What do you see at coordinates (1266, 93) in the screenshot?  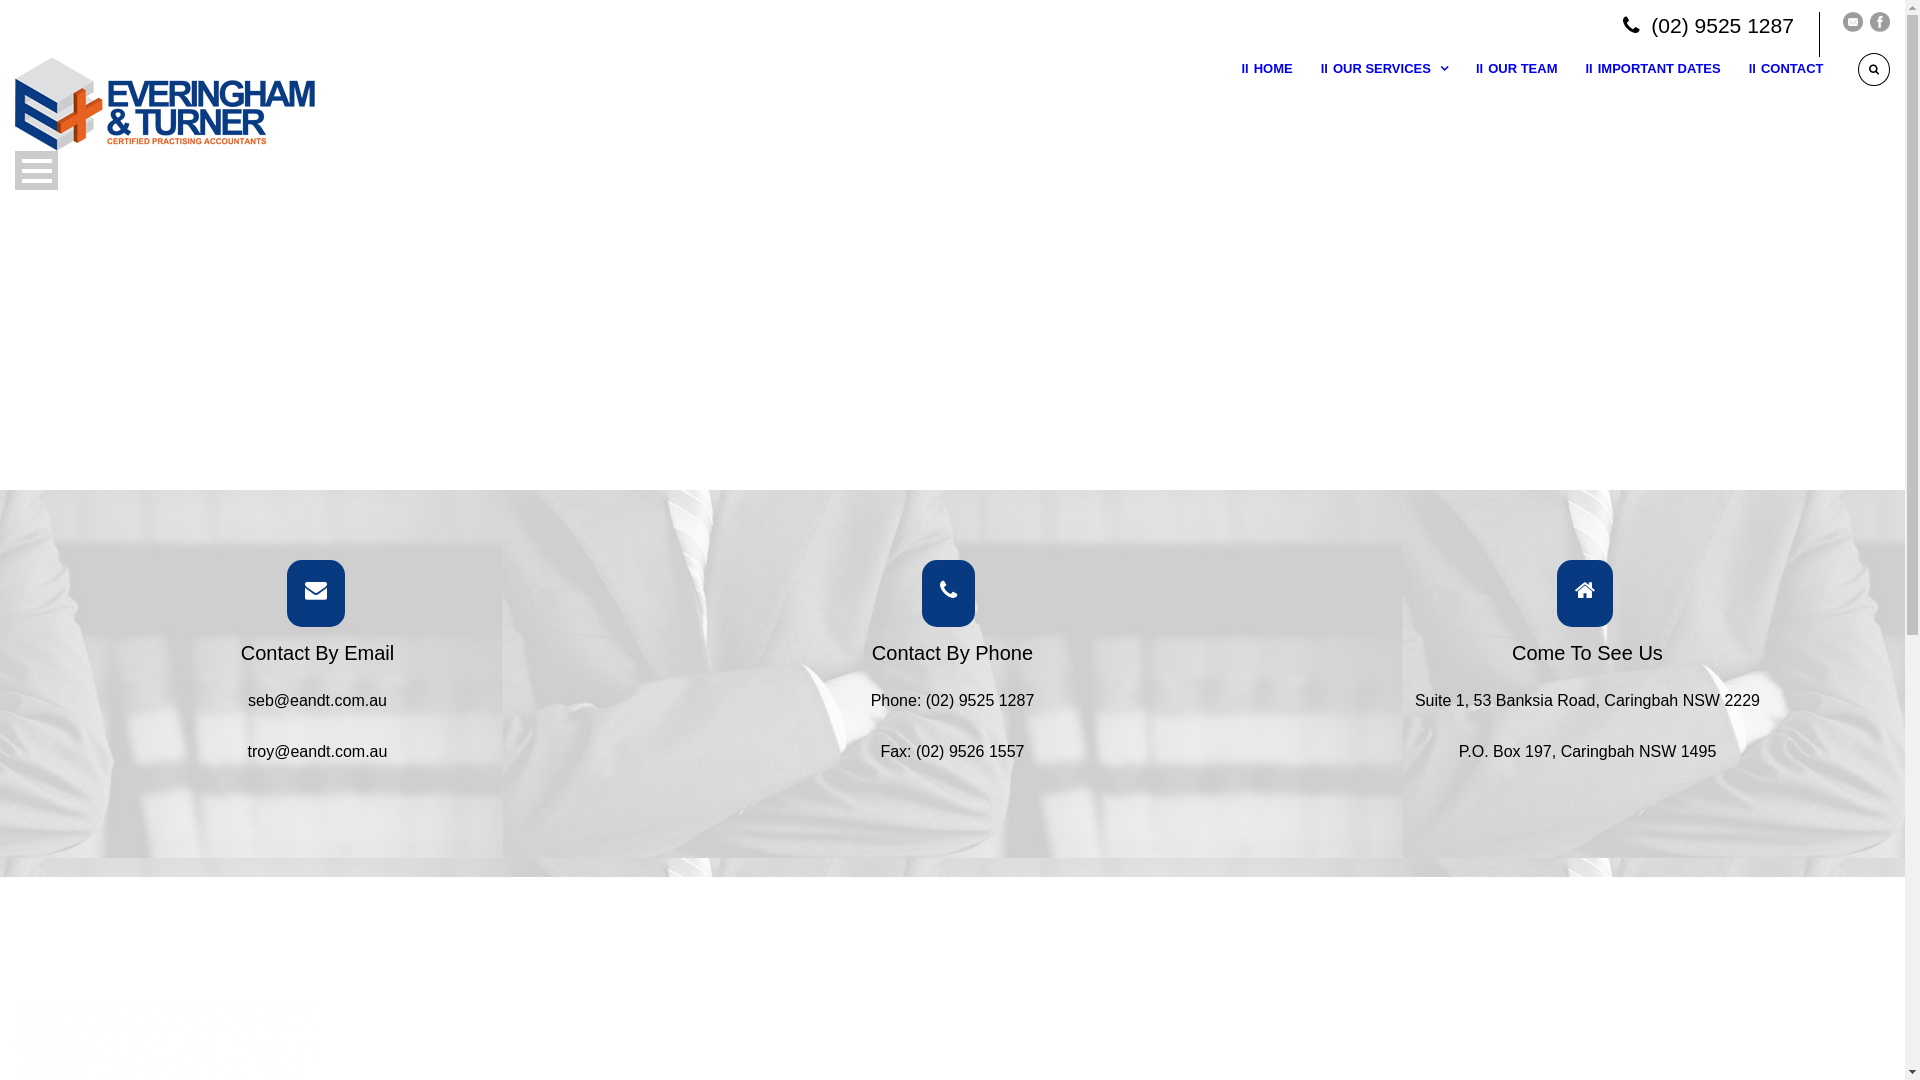 I see `HOME` at bounding box center [1266, 93].